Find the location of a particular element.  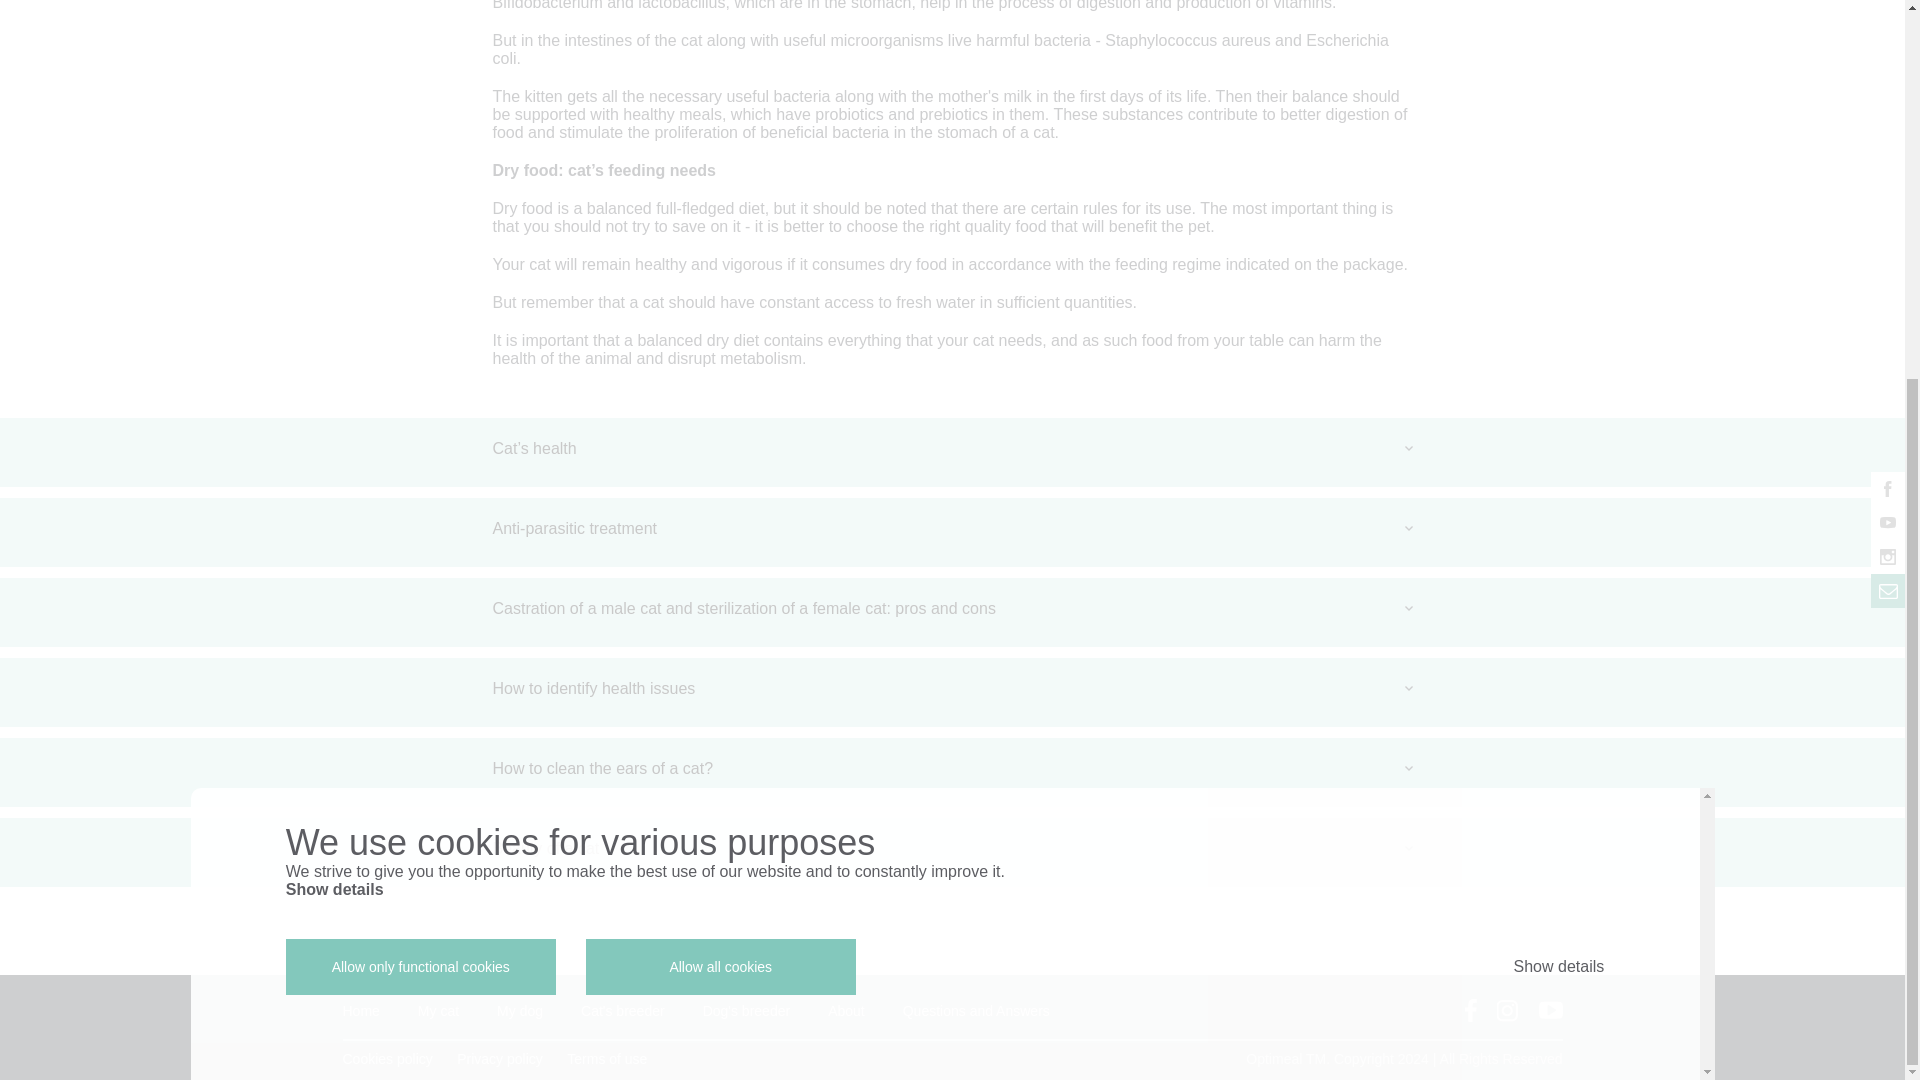

Terms of use is located at coordinates (606, 1058).